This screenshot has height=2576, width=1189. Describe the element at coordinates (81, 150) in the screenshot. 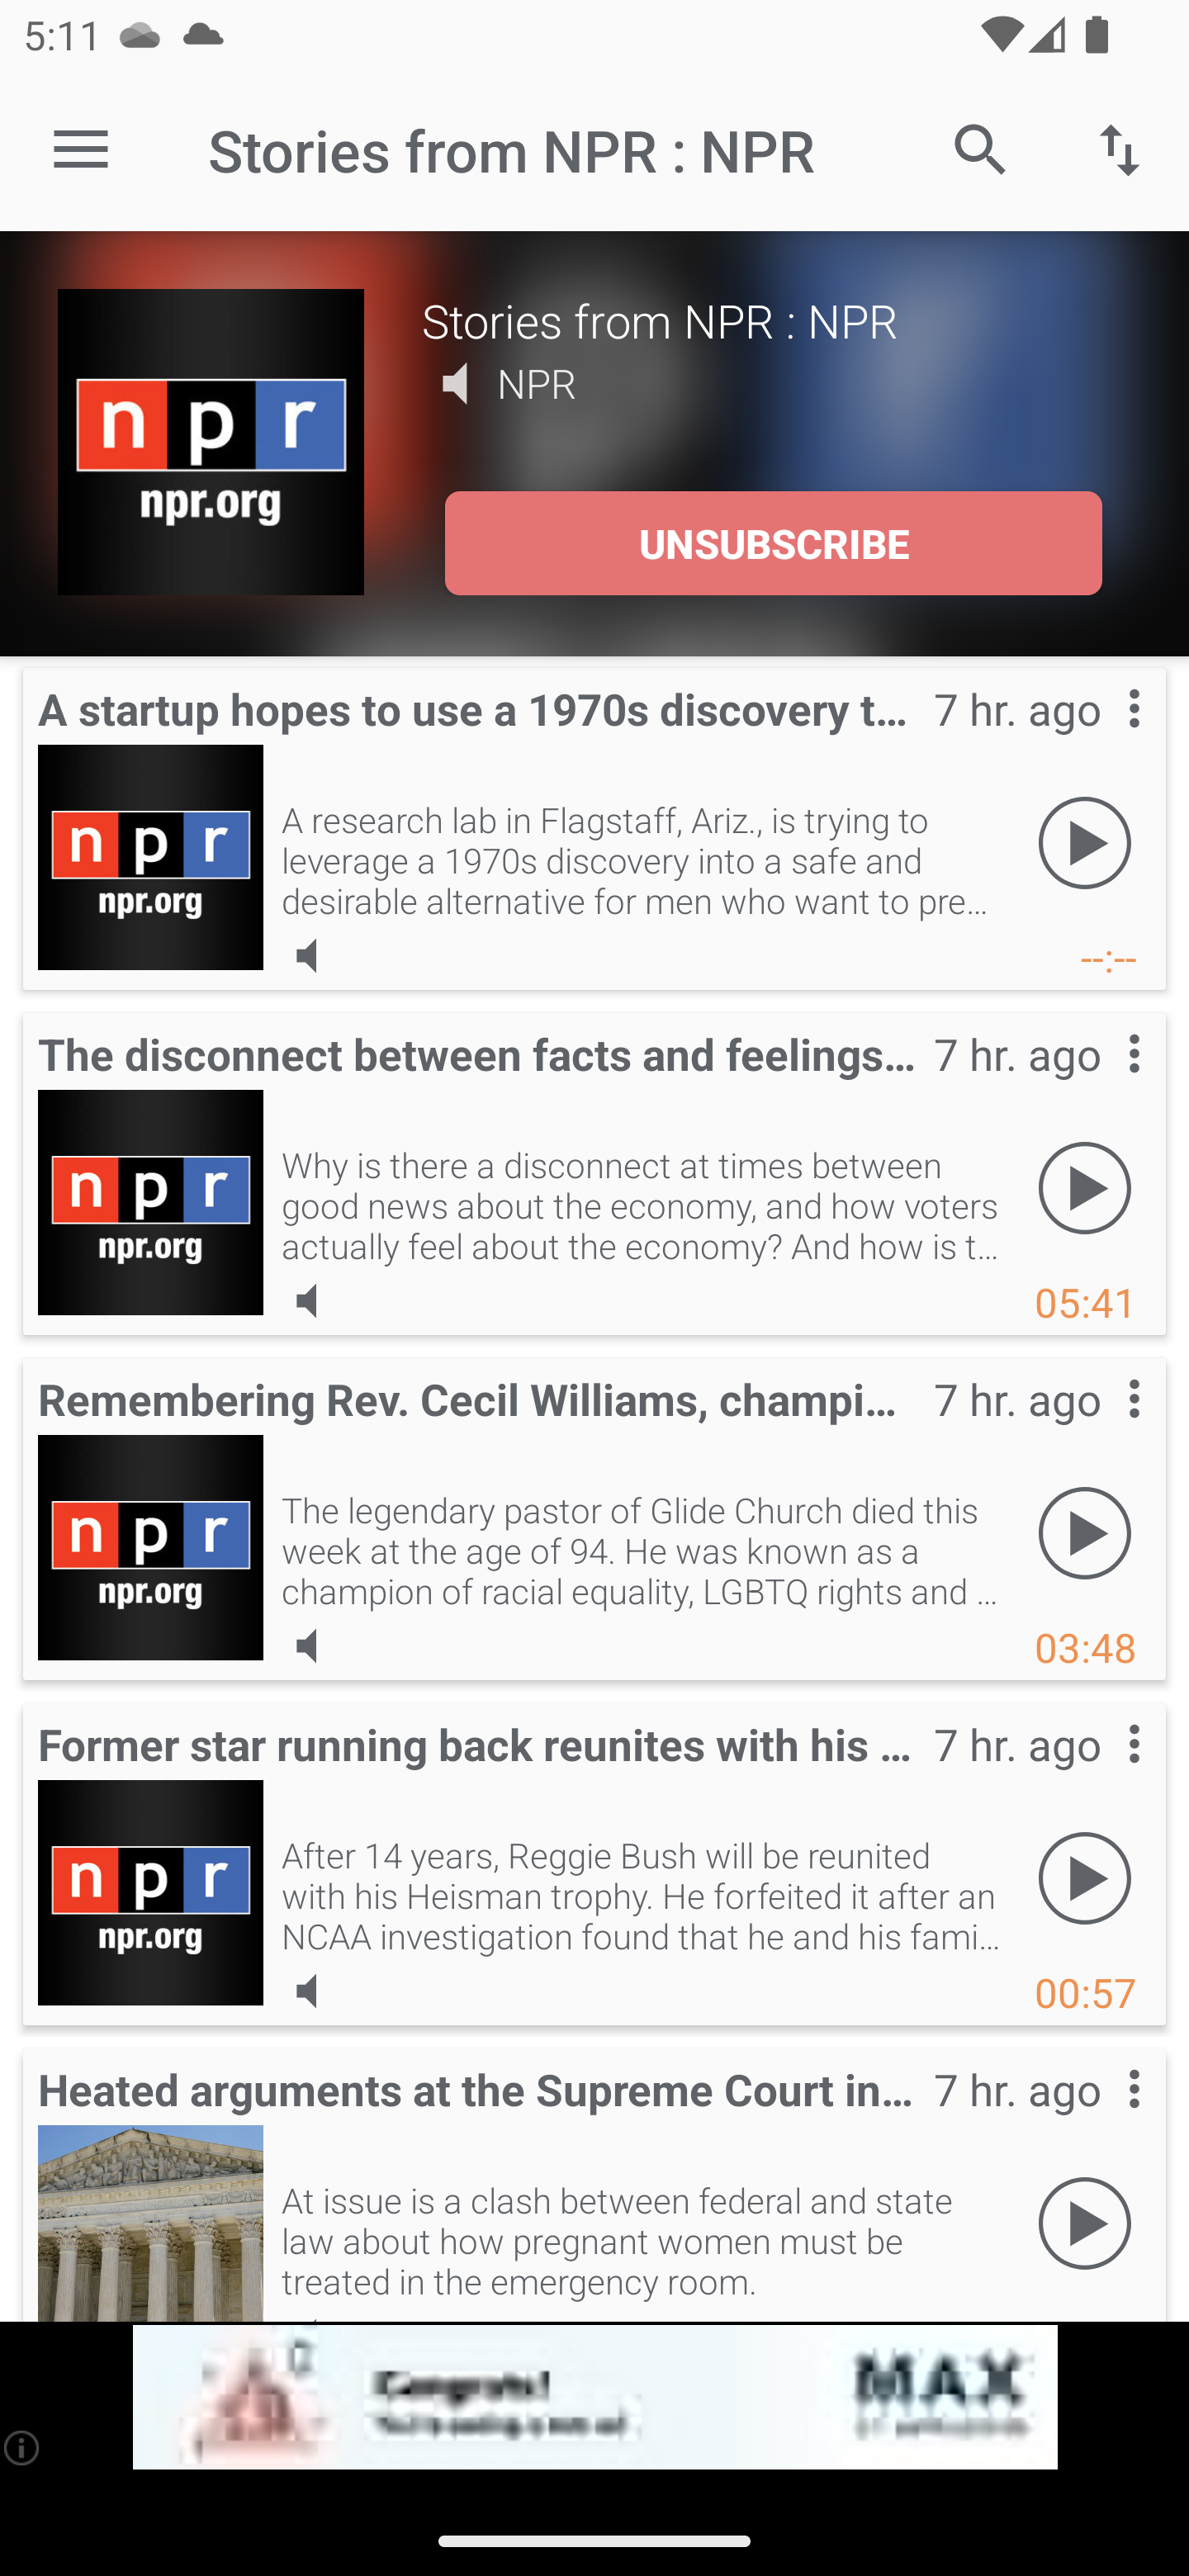

I see `Open navigation sidebar` at that location.